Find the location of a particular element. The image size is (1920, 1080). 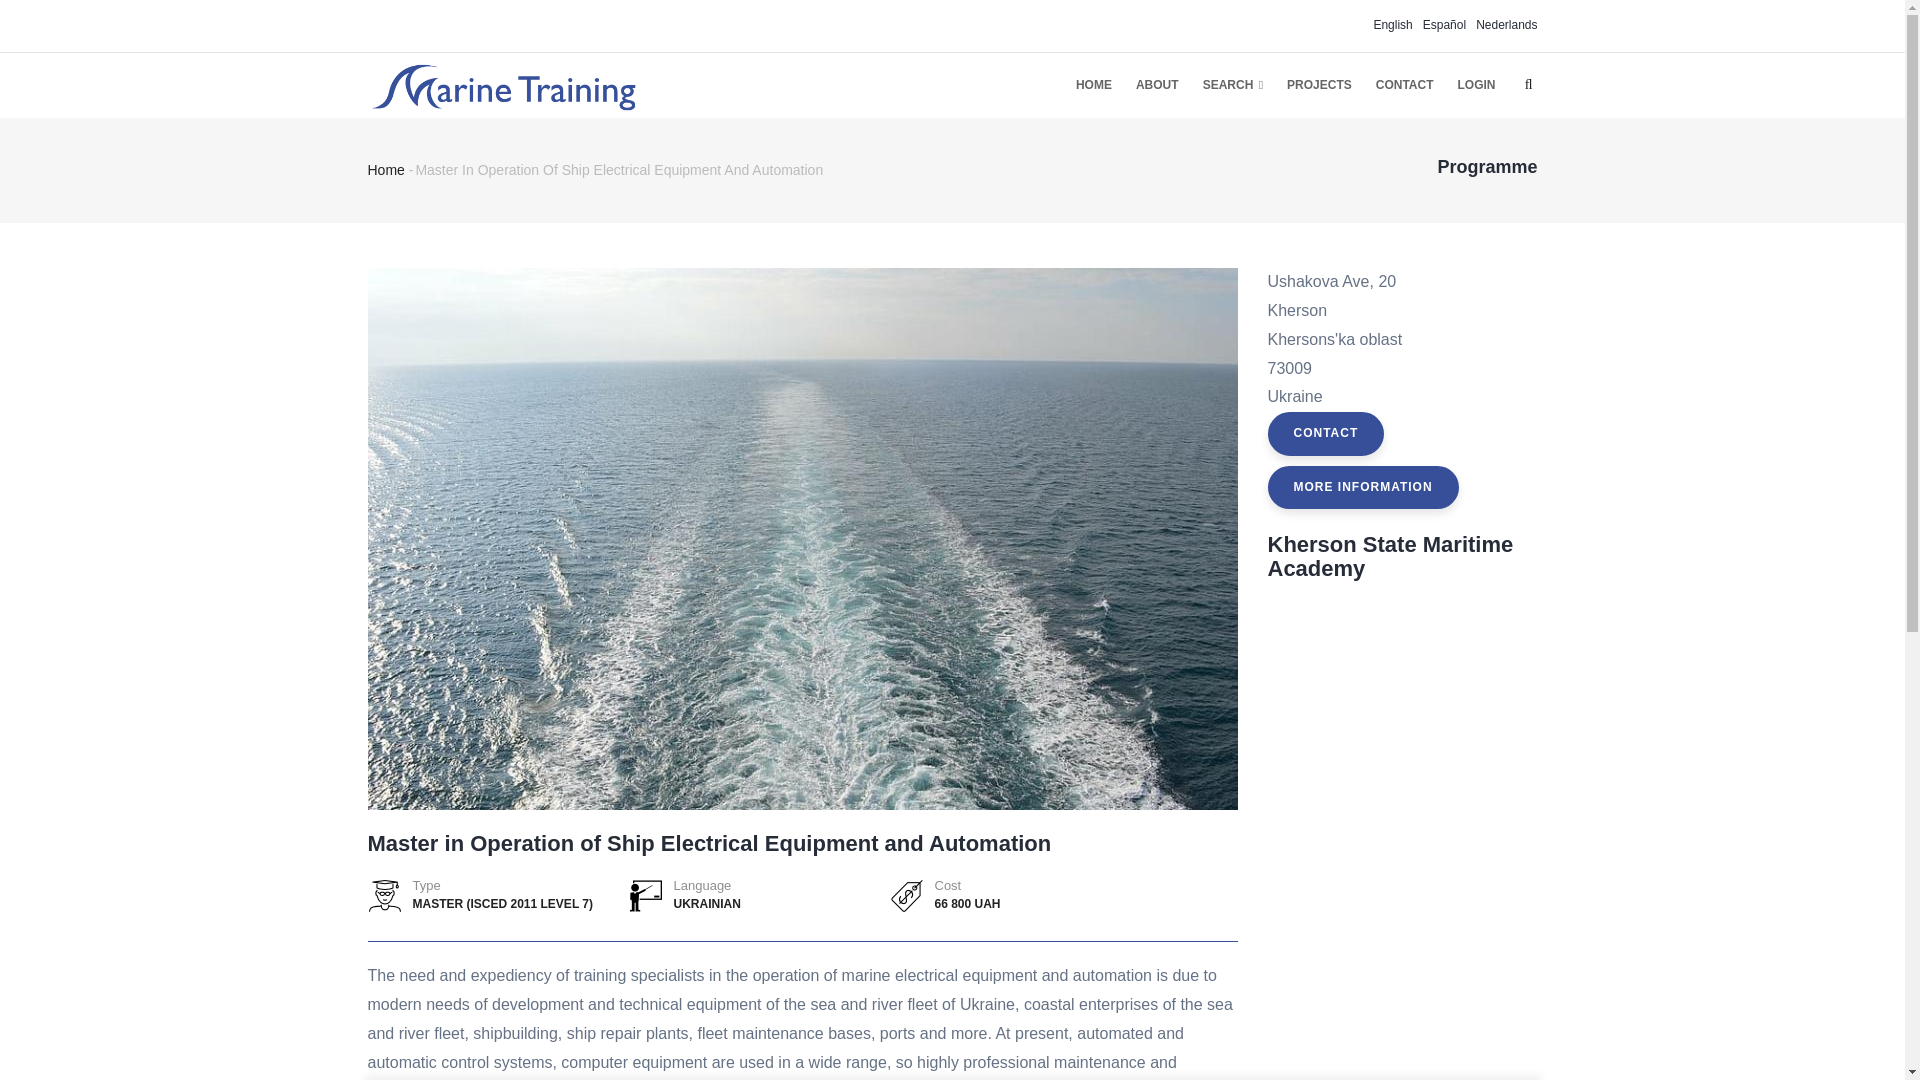

MORE INFORMATION is located at coordinates (1363, 487).